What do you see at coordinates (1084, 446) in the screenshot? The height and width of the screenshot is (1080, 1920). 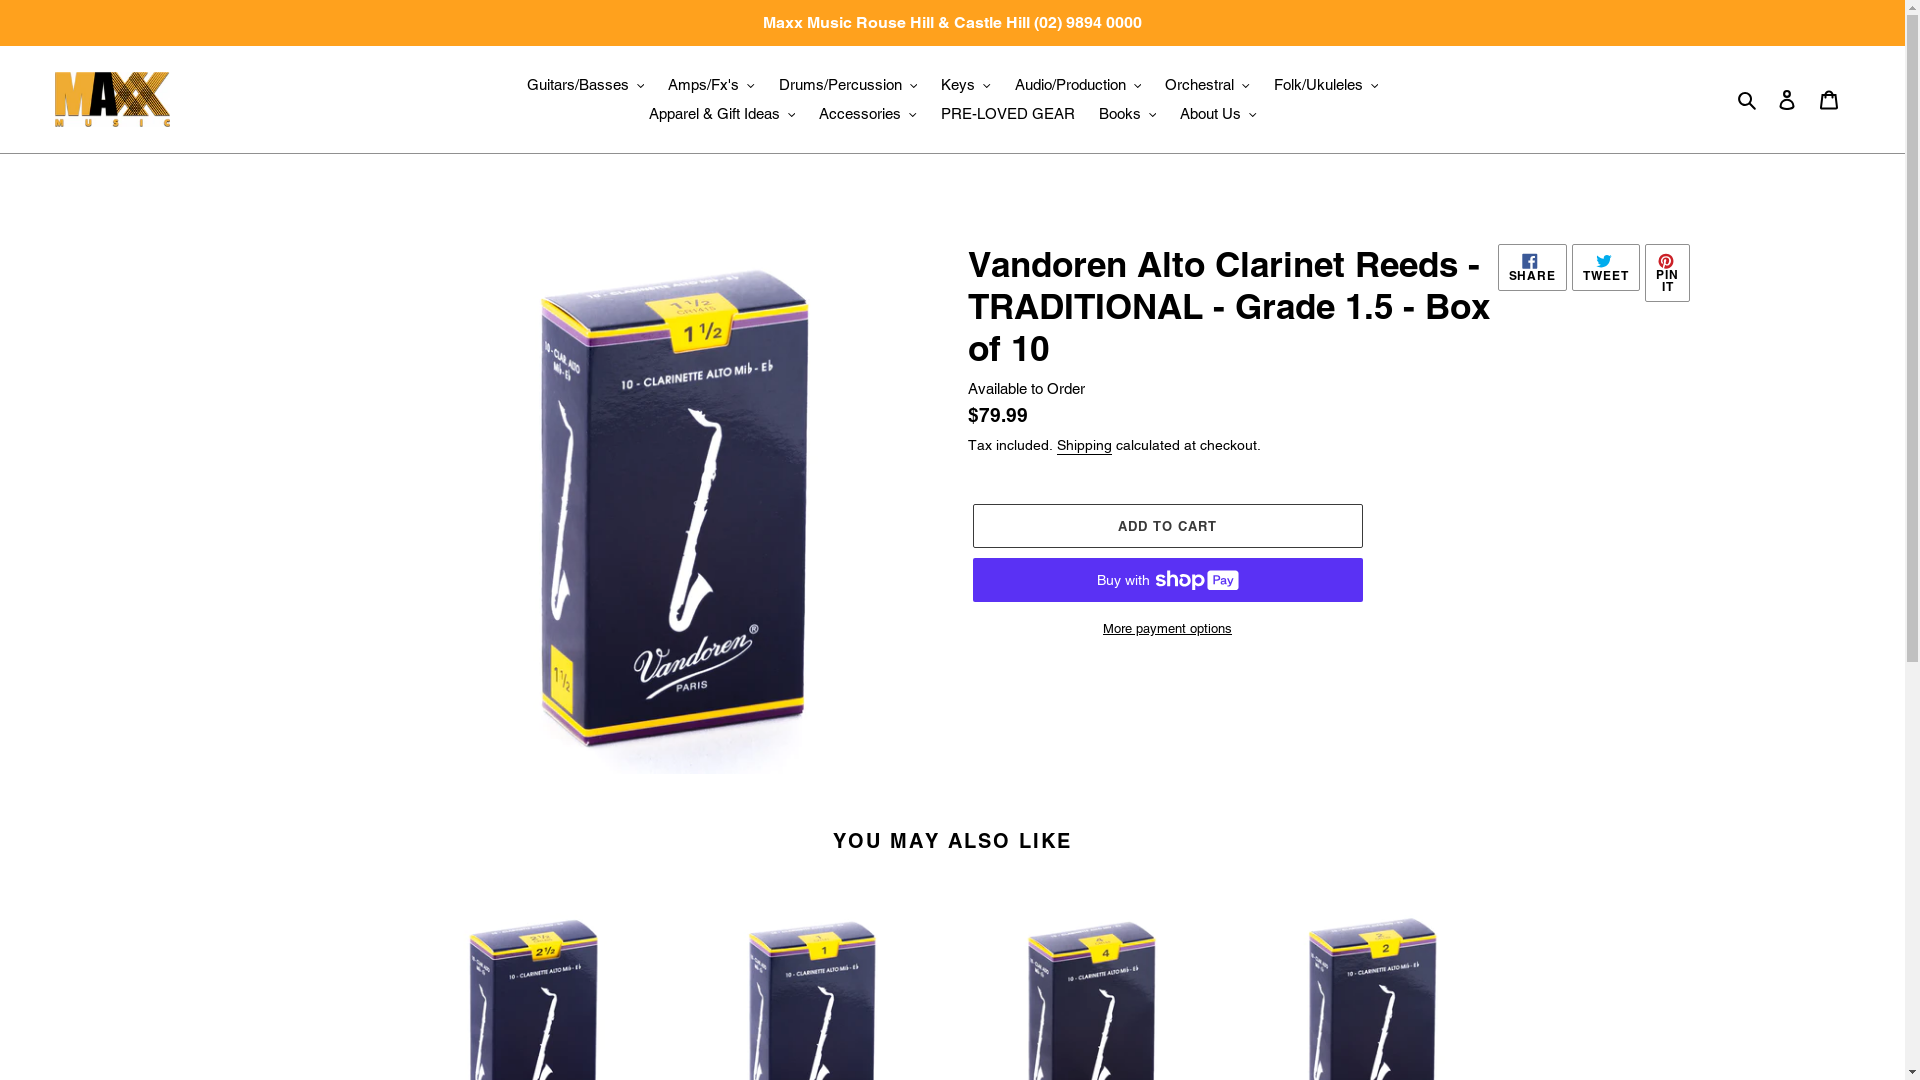 I see `Shipping` at bounding box center [1084, 446].